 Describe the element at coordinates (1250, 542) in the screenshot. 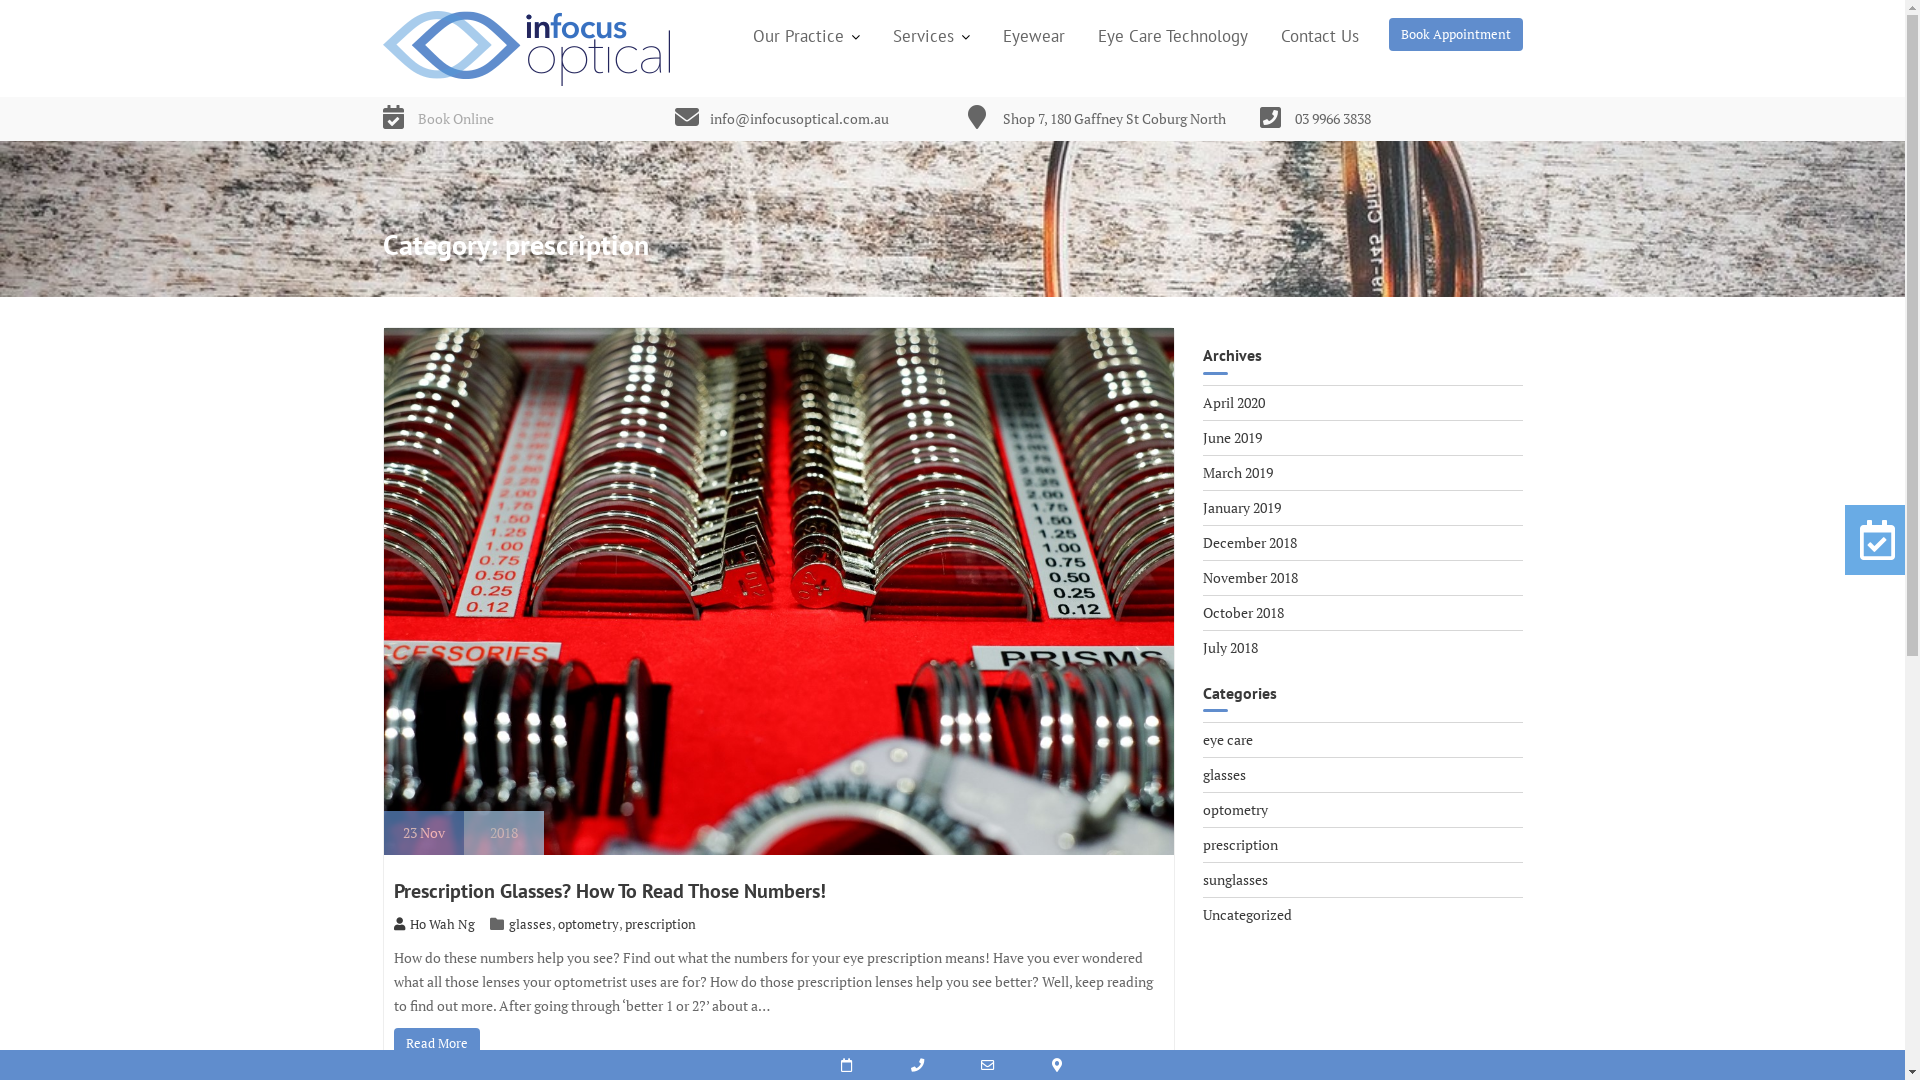

I see `December 2018` at that location.